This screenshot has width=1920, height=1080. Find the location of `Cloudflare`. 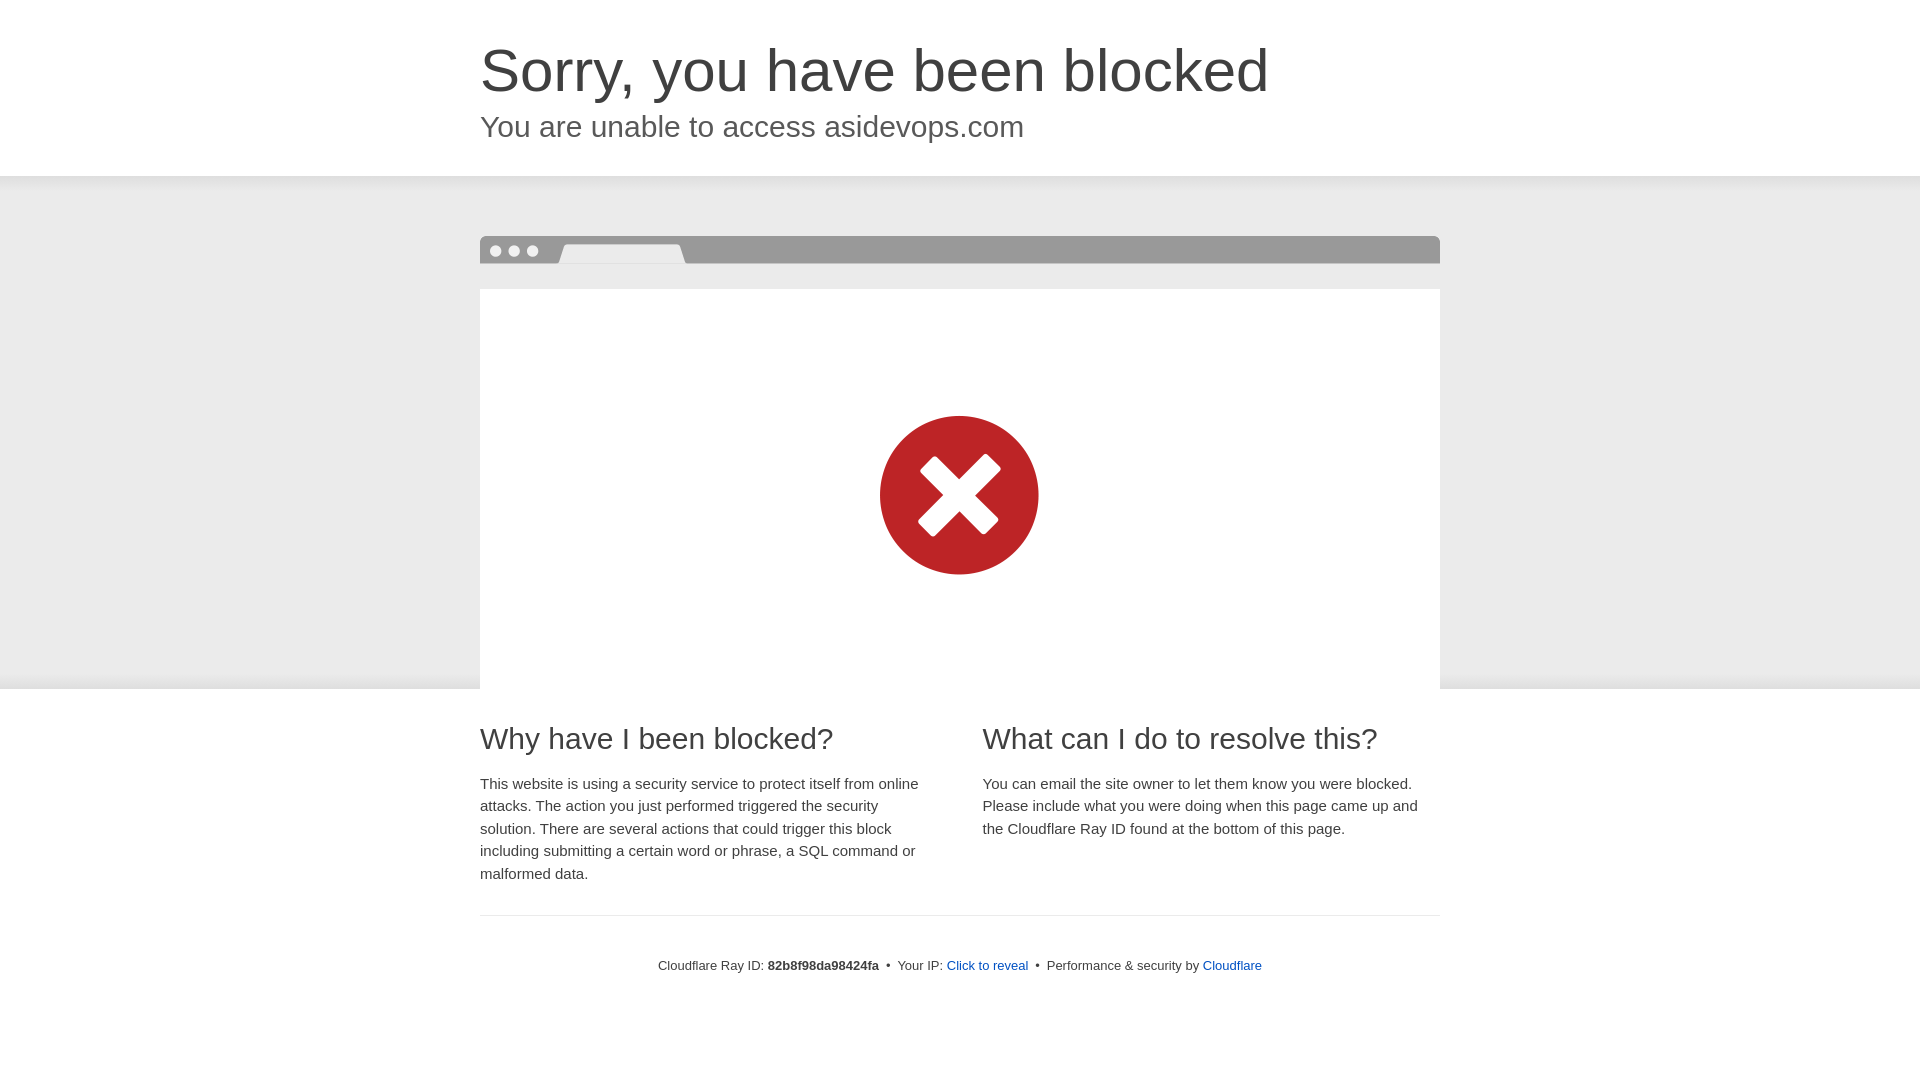

Cloudflare is located at coordinates (1232, 966).